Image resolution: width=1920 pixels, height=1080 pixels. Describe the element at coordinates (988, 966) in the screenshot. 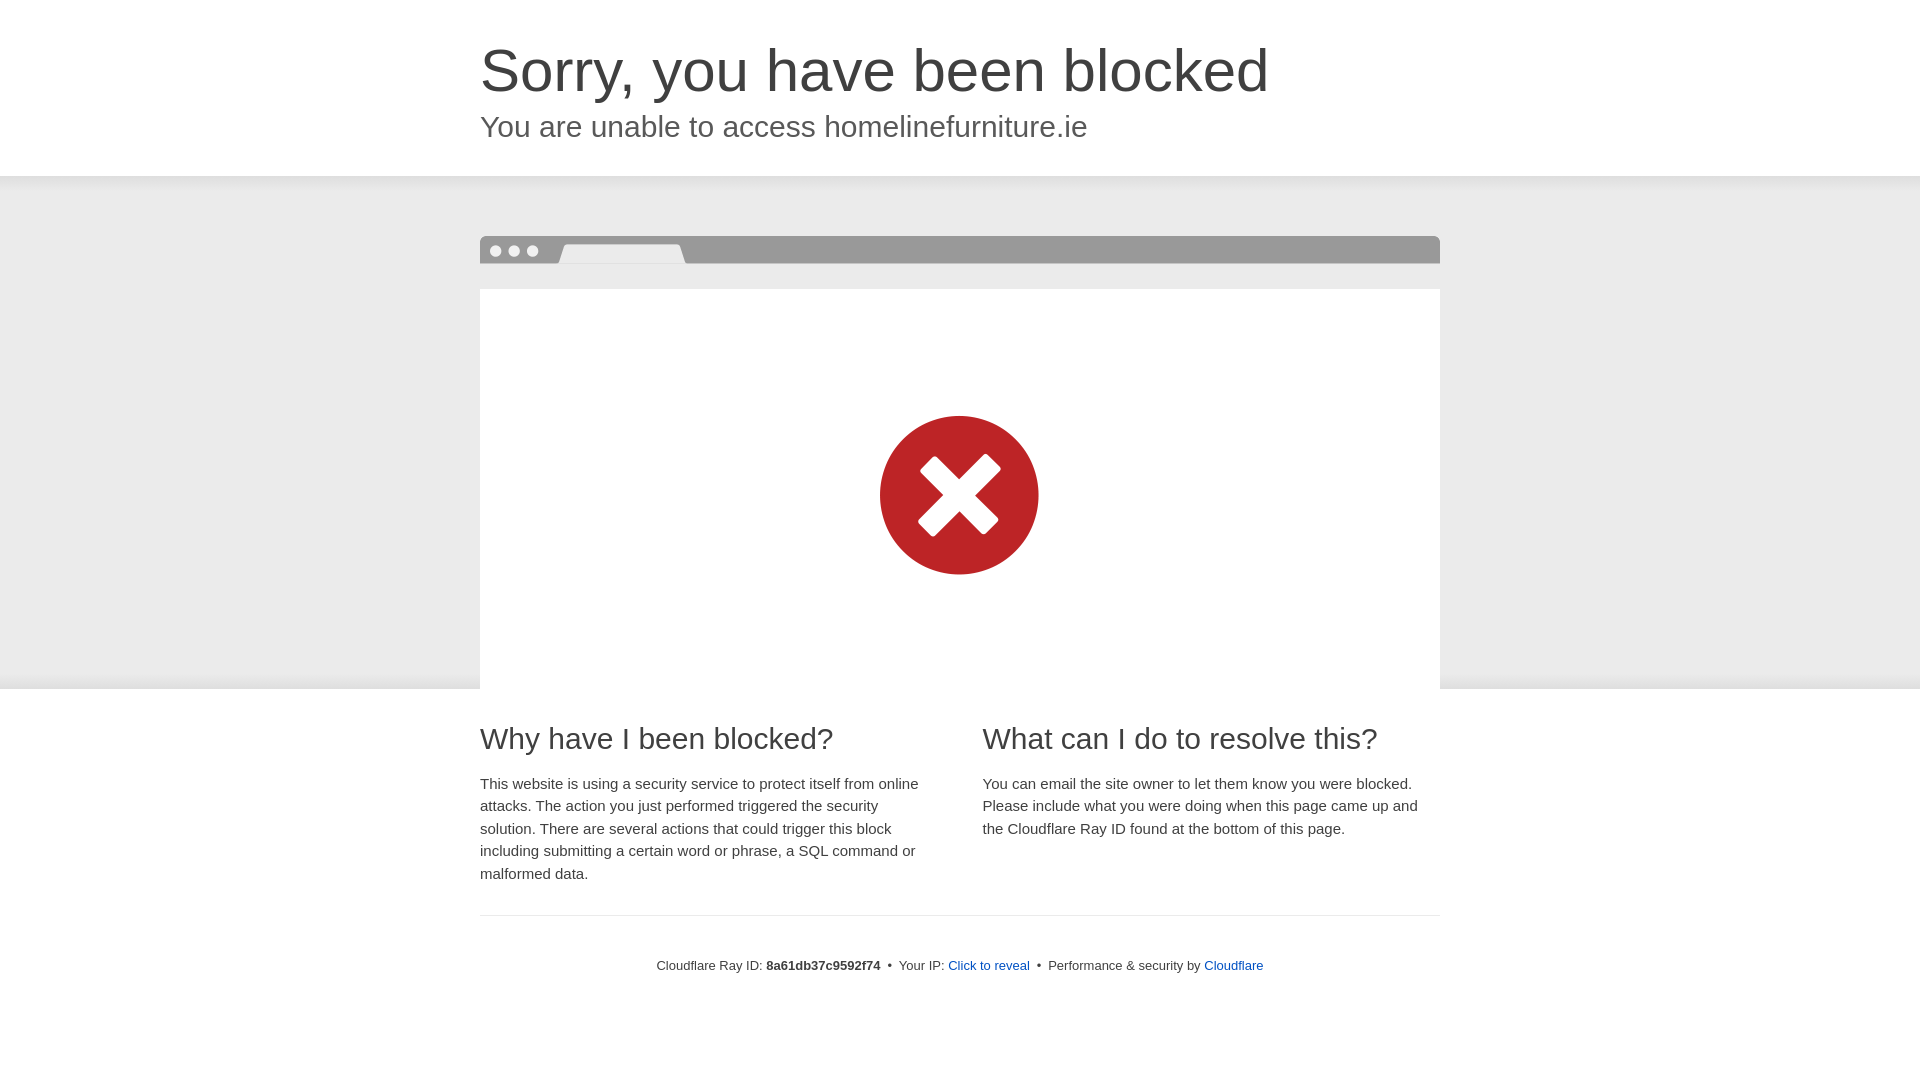

I see `Click to reveal` at that location.